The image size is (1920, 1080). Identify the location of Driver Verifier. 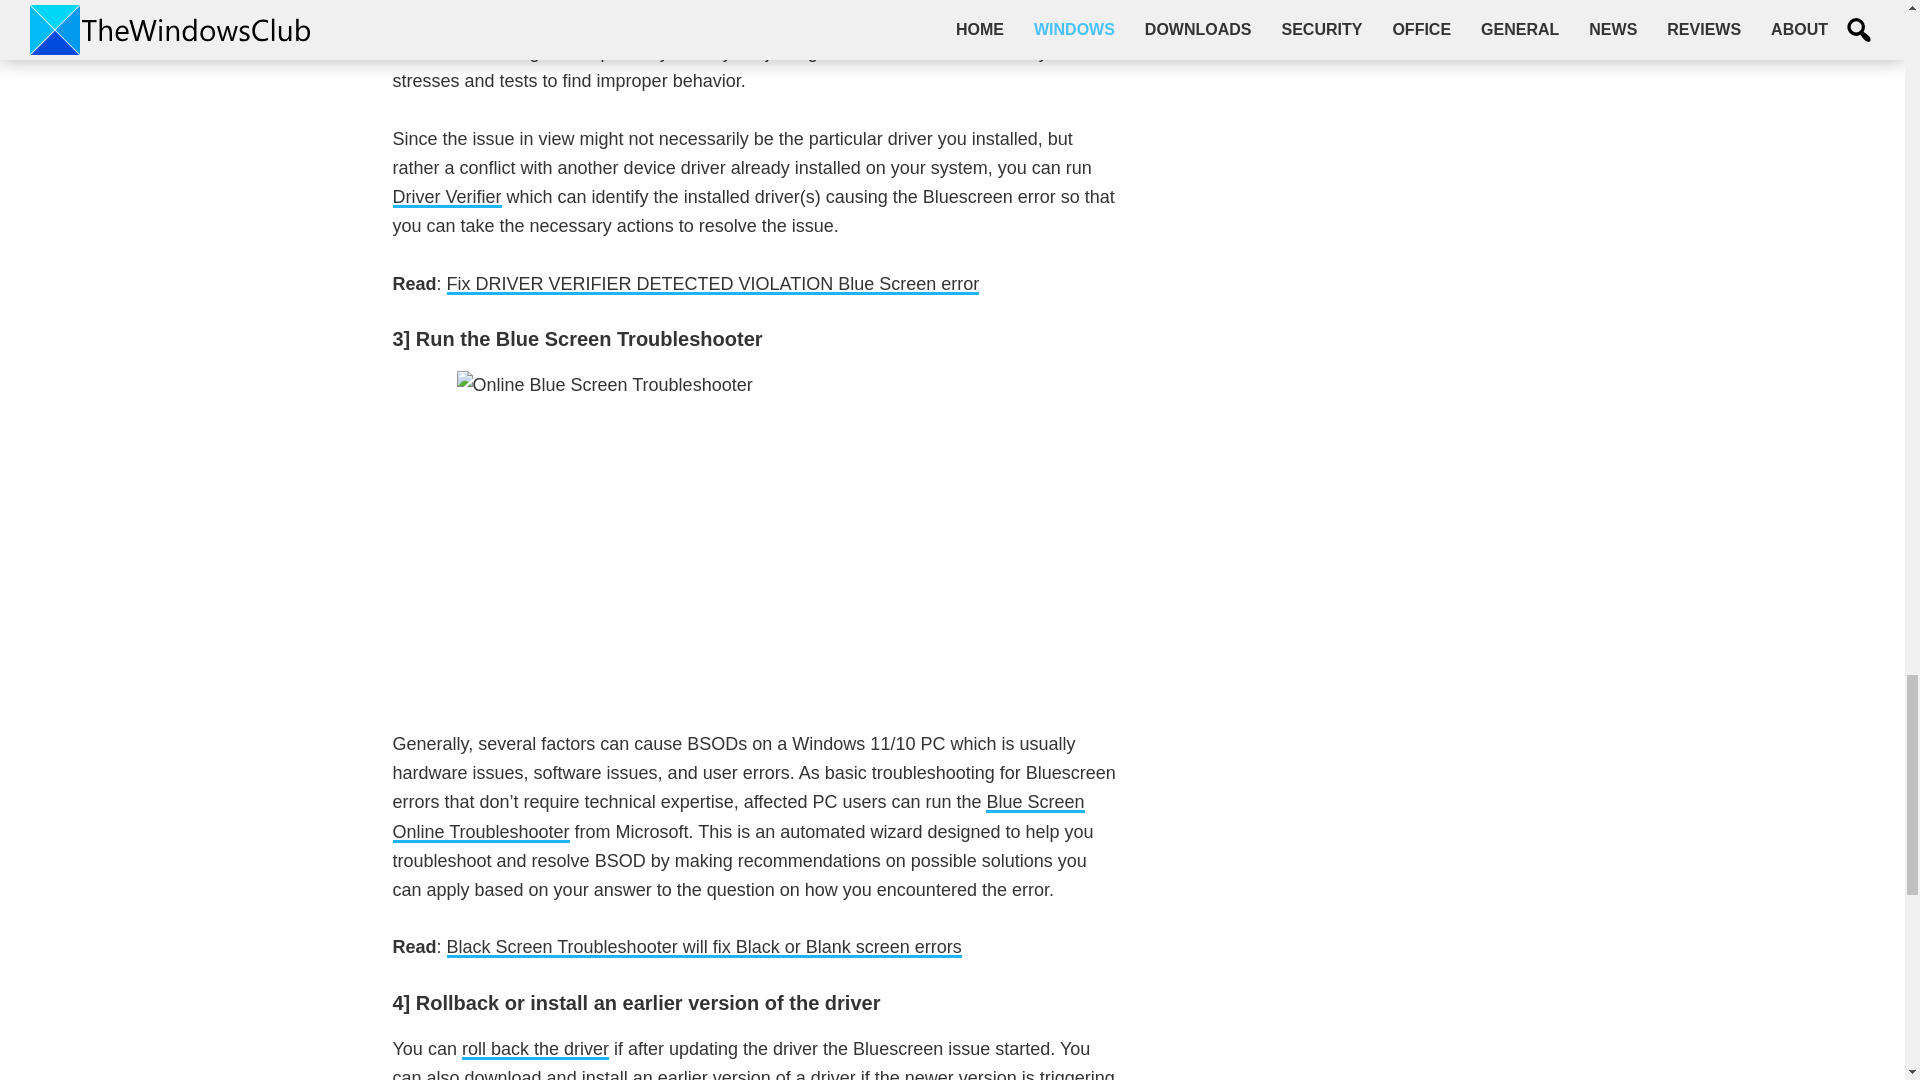
(446, 197).